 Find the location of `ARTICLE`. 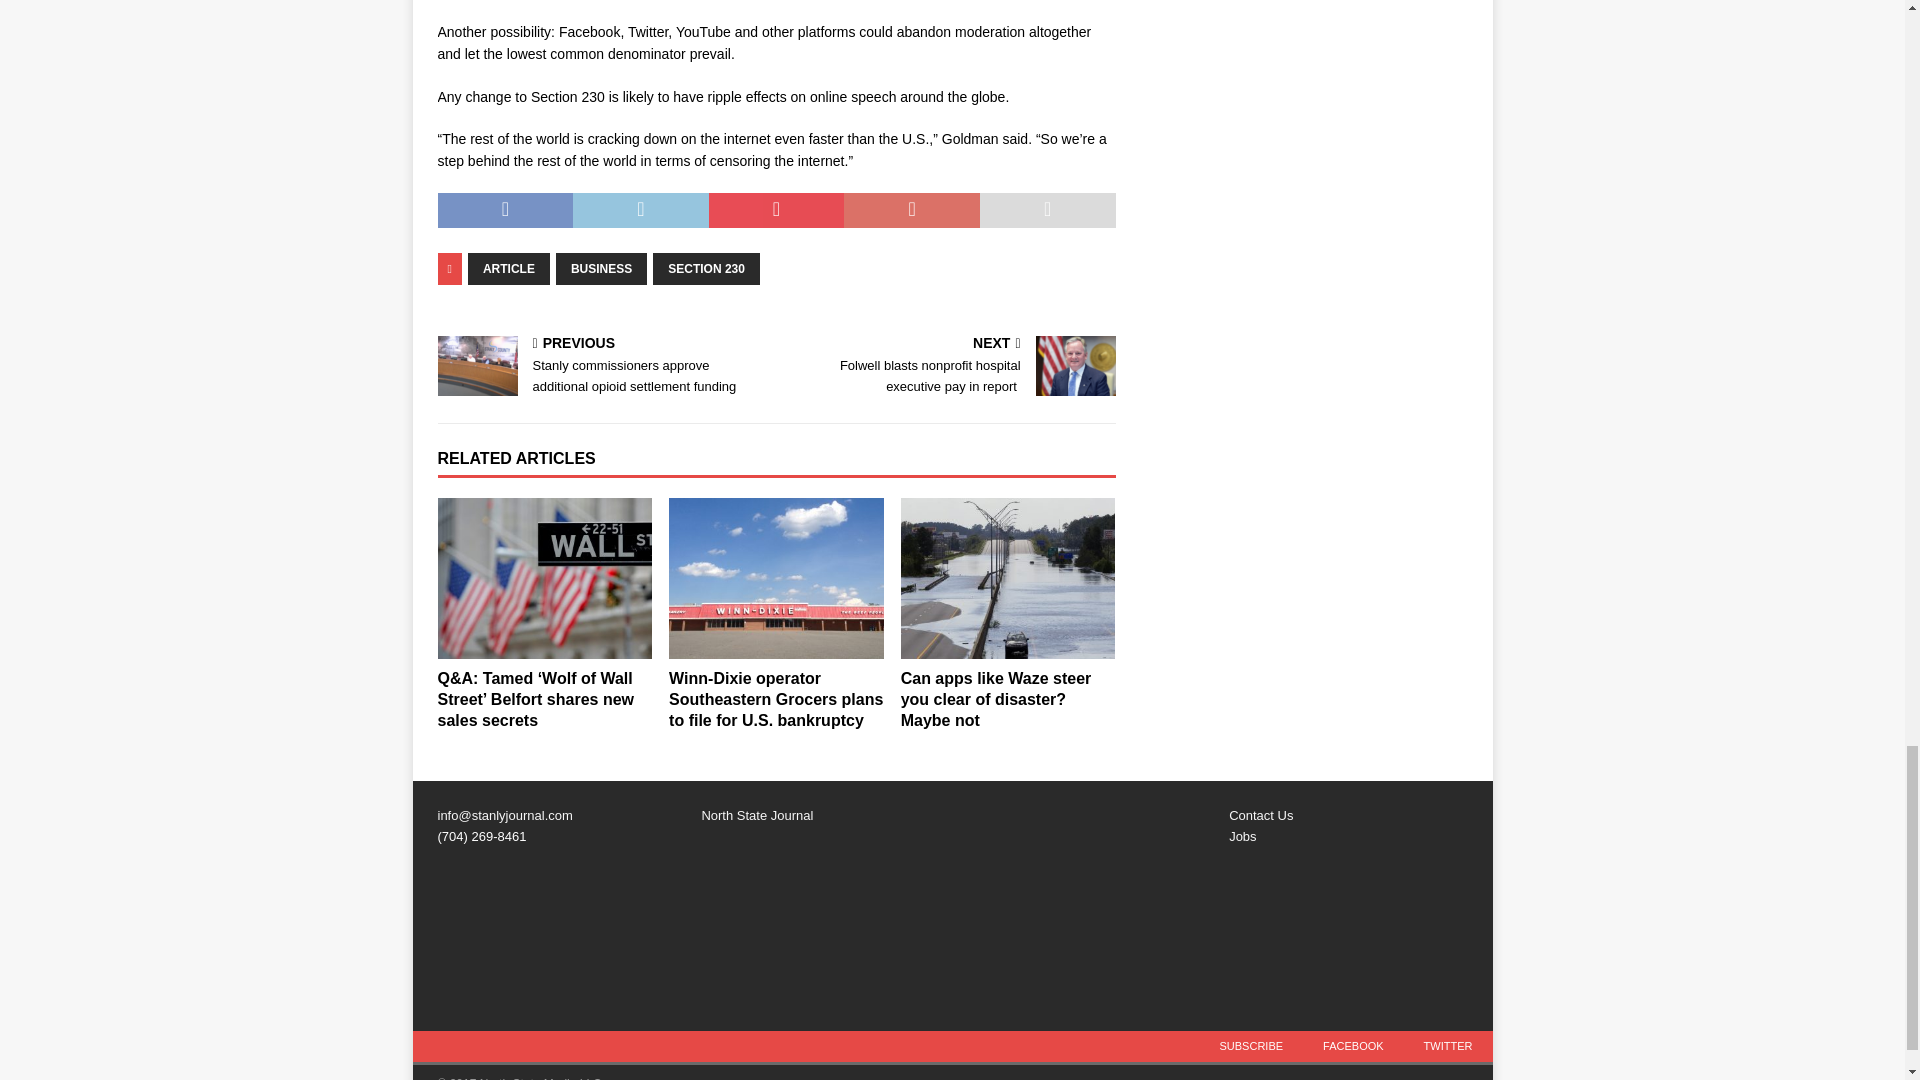

ARTICLE is located at coordinates (508, 268).